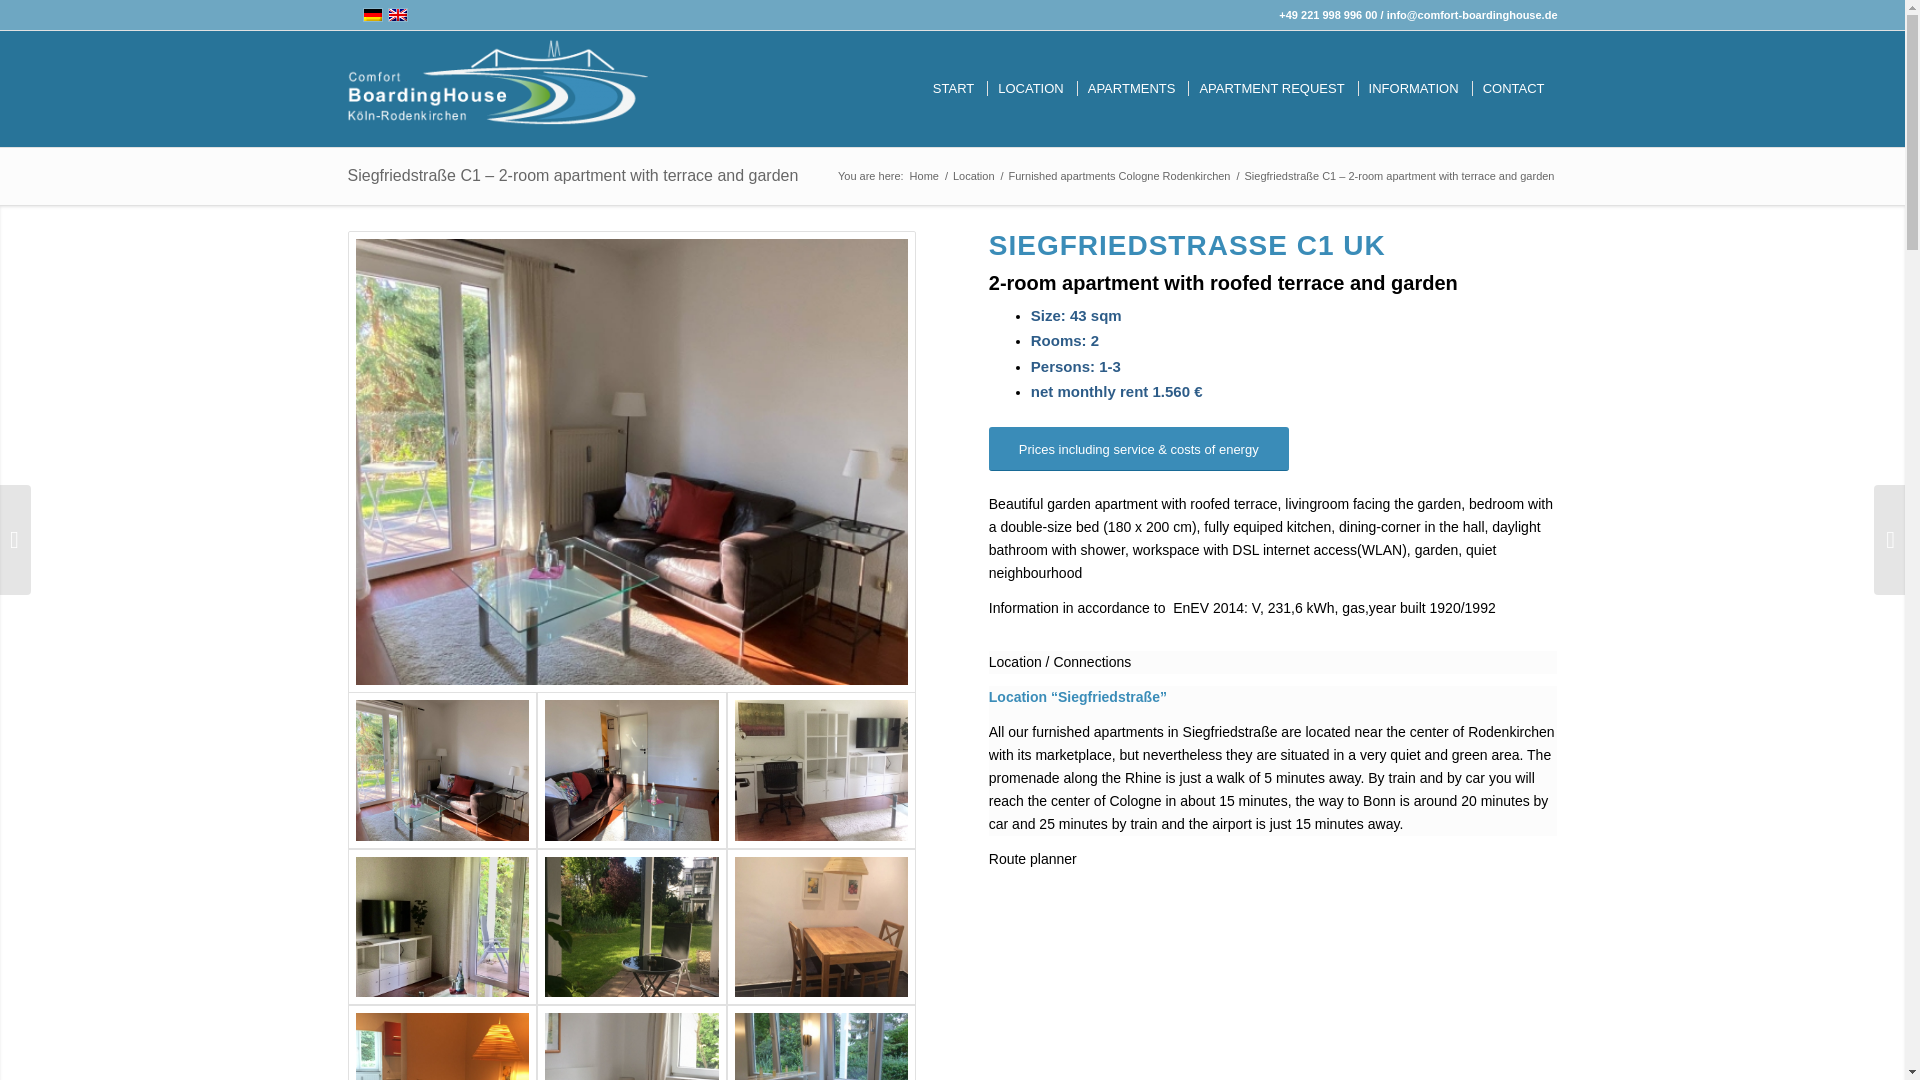 Image resolution: width=1920 pixels, height=1080 pixels. I want to click on comfort-boardinghouse.de, so click(924, 176).